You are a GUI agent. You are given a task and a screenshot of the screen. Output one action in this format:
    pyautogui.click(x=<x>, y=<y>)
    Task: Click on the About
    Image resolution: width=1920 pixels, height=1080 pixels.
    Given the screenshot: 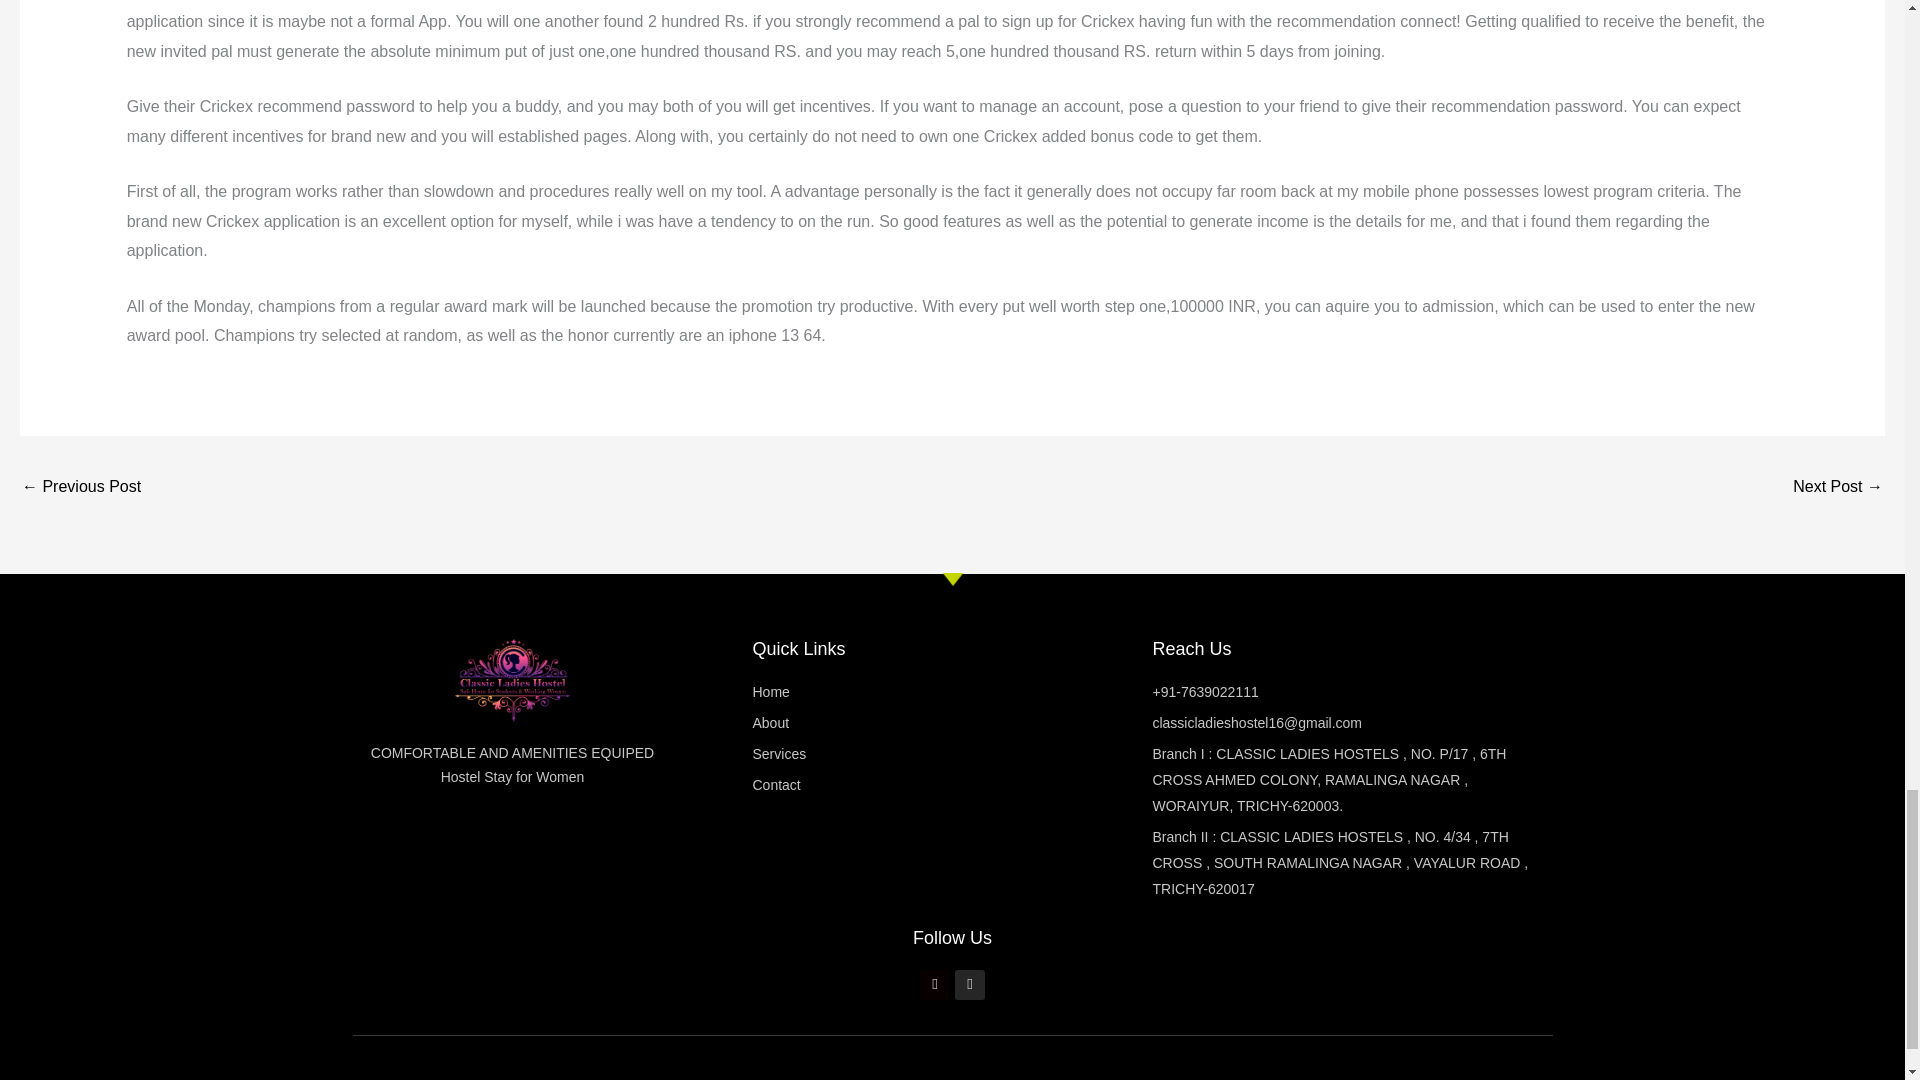 What is the action you would take?
    pyautogui.click(x=952, y=723)
    